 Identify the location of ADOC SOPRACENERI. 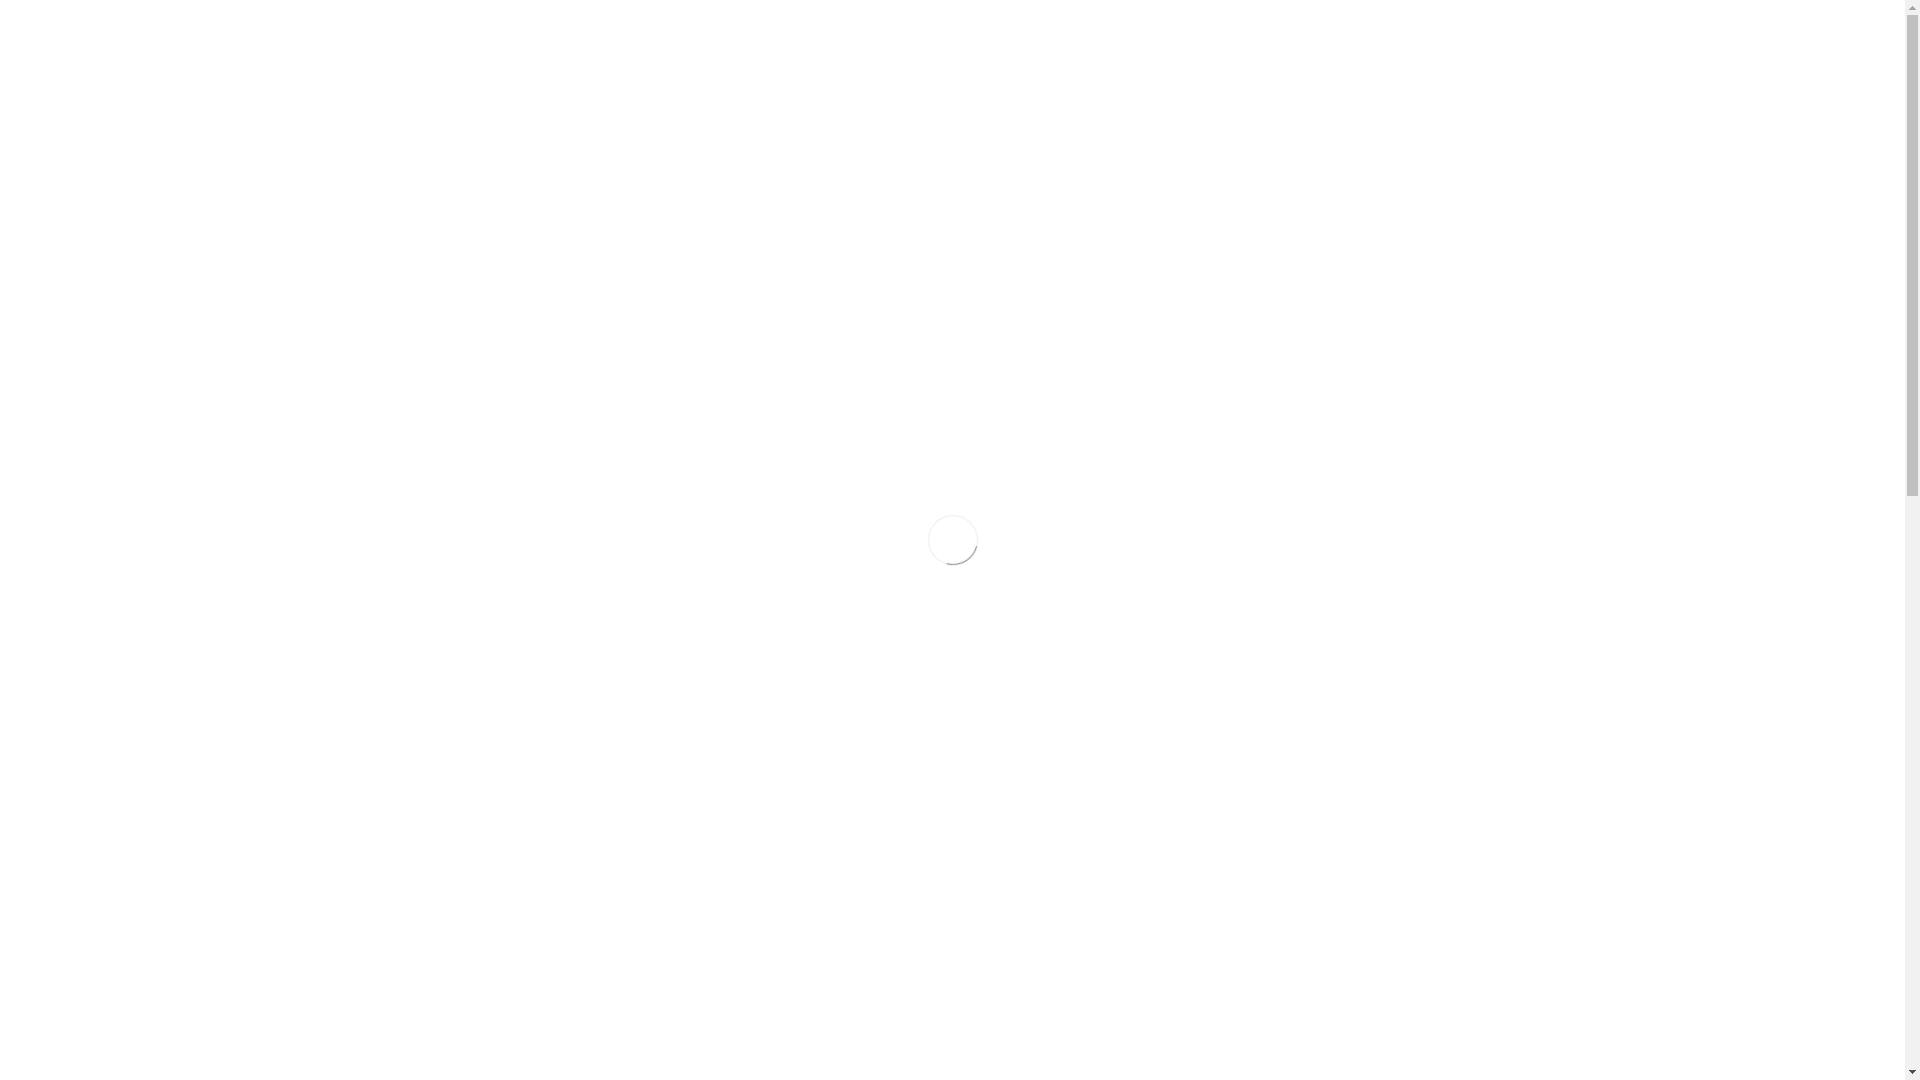
(1384, 629).